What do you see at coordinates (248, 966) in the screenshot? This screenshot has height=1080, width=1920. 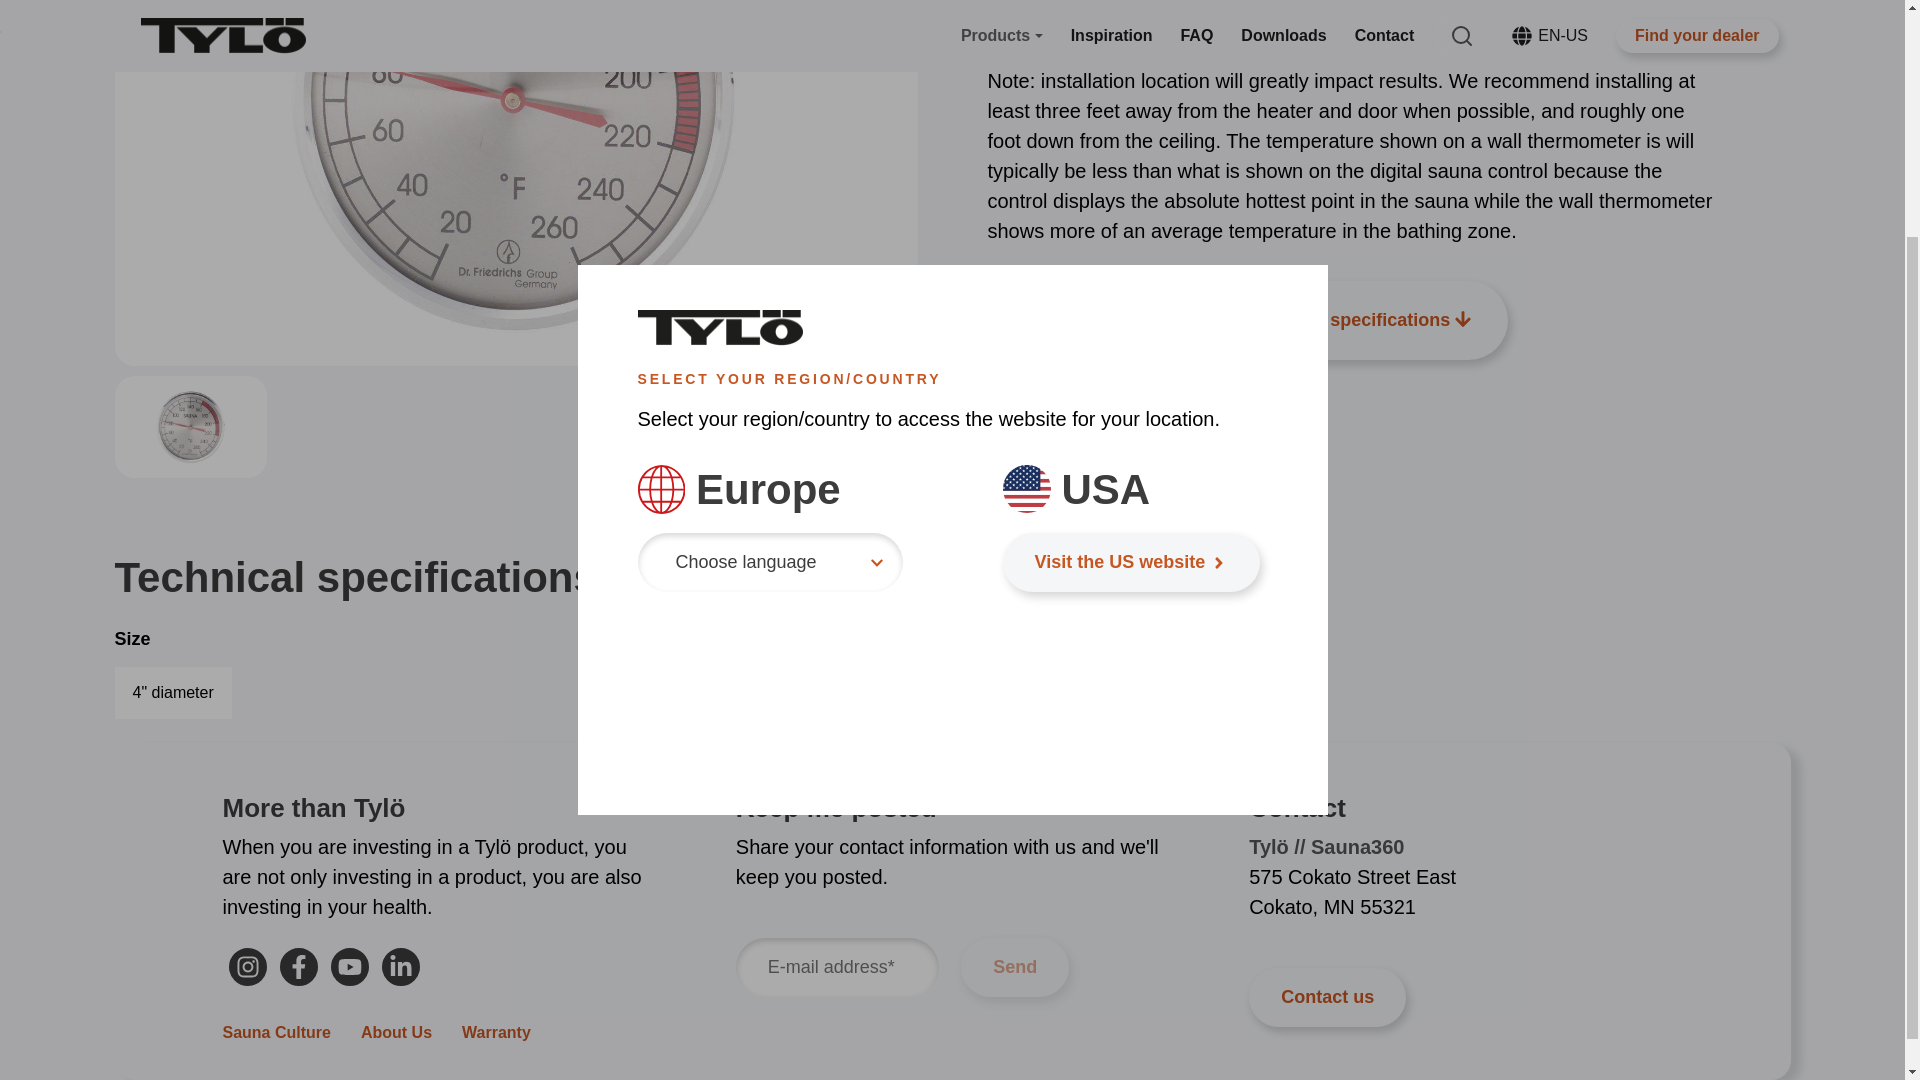 I see `YouTube` at bounding box center [248, 966].